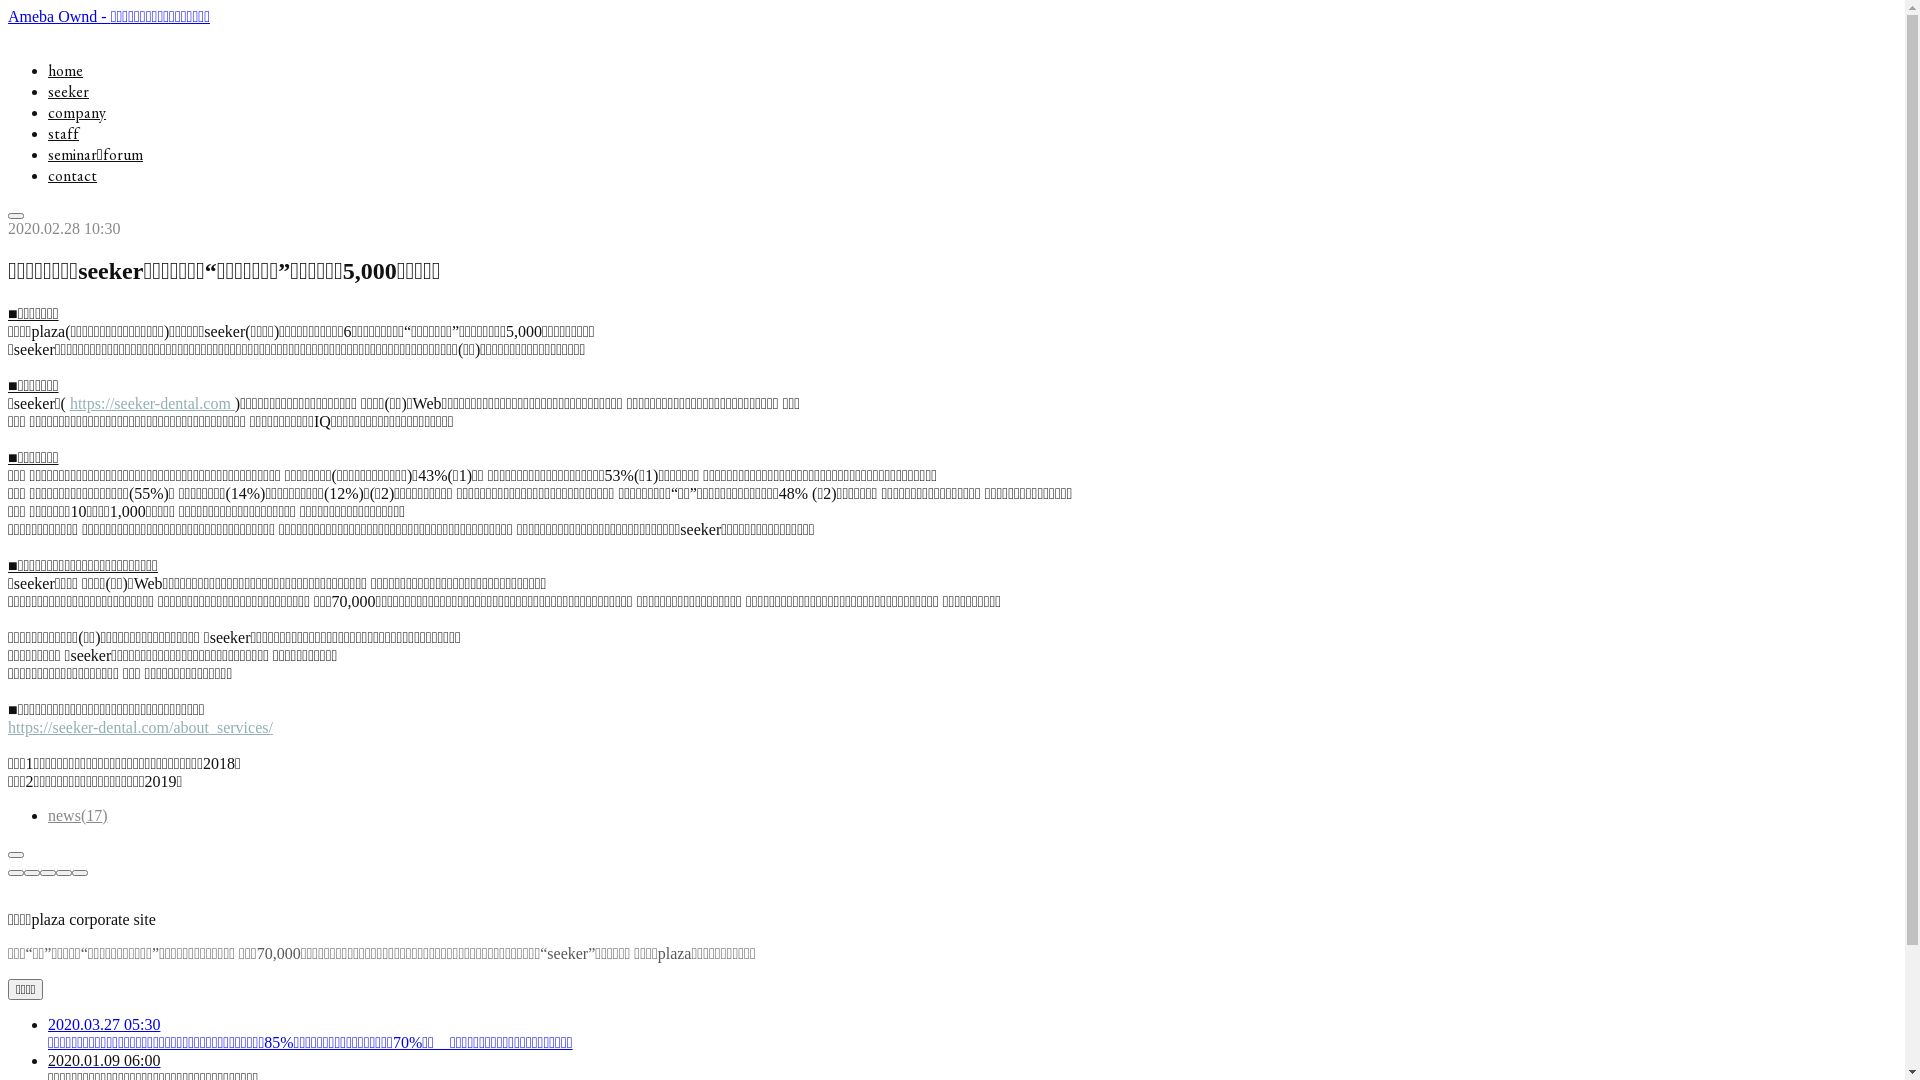  What do you see at coordinates (64, 134) in the screenshot?
I see `staff` at bounding box center [64, 134].